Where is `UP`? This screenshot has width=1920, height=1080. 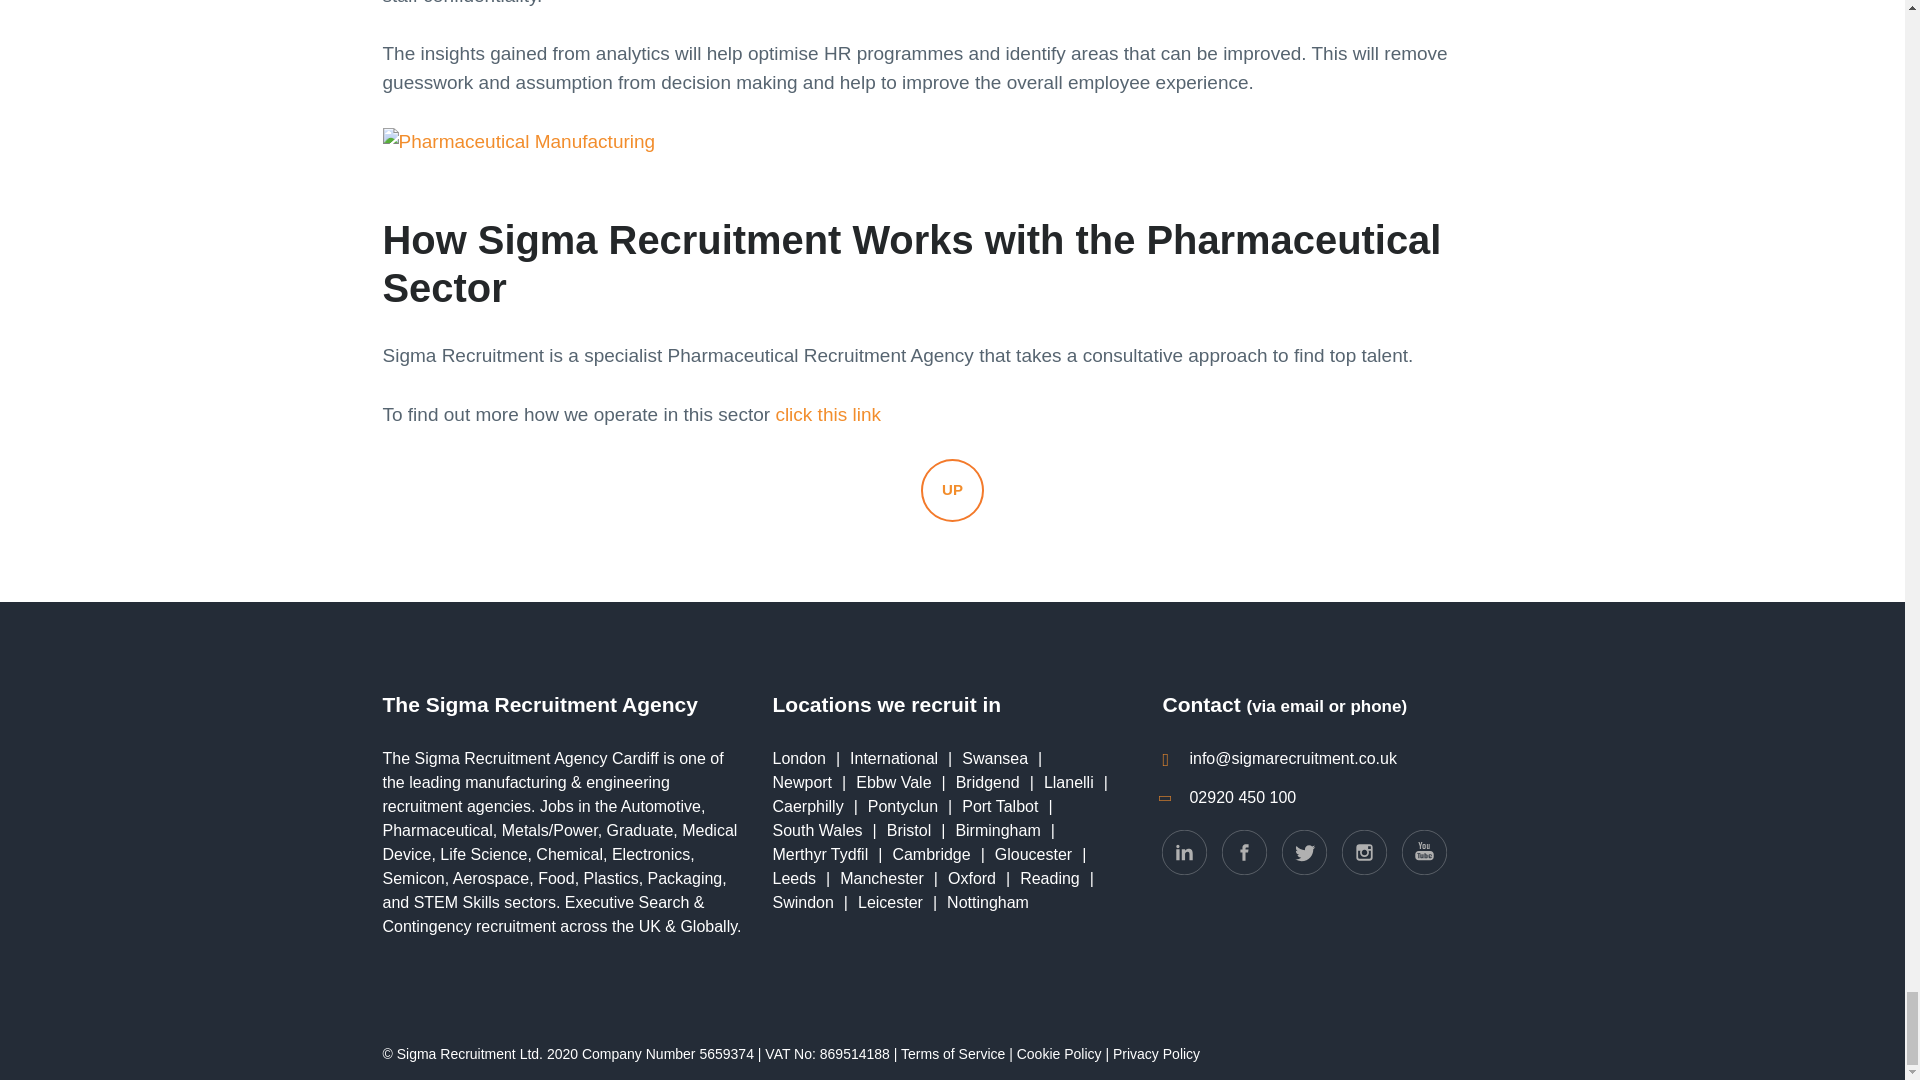
UP is located at coordinates (952, 490).